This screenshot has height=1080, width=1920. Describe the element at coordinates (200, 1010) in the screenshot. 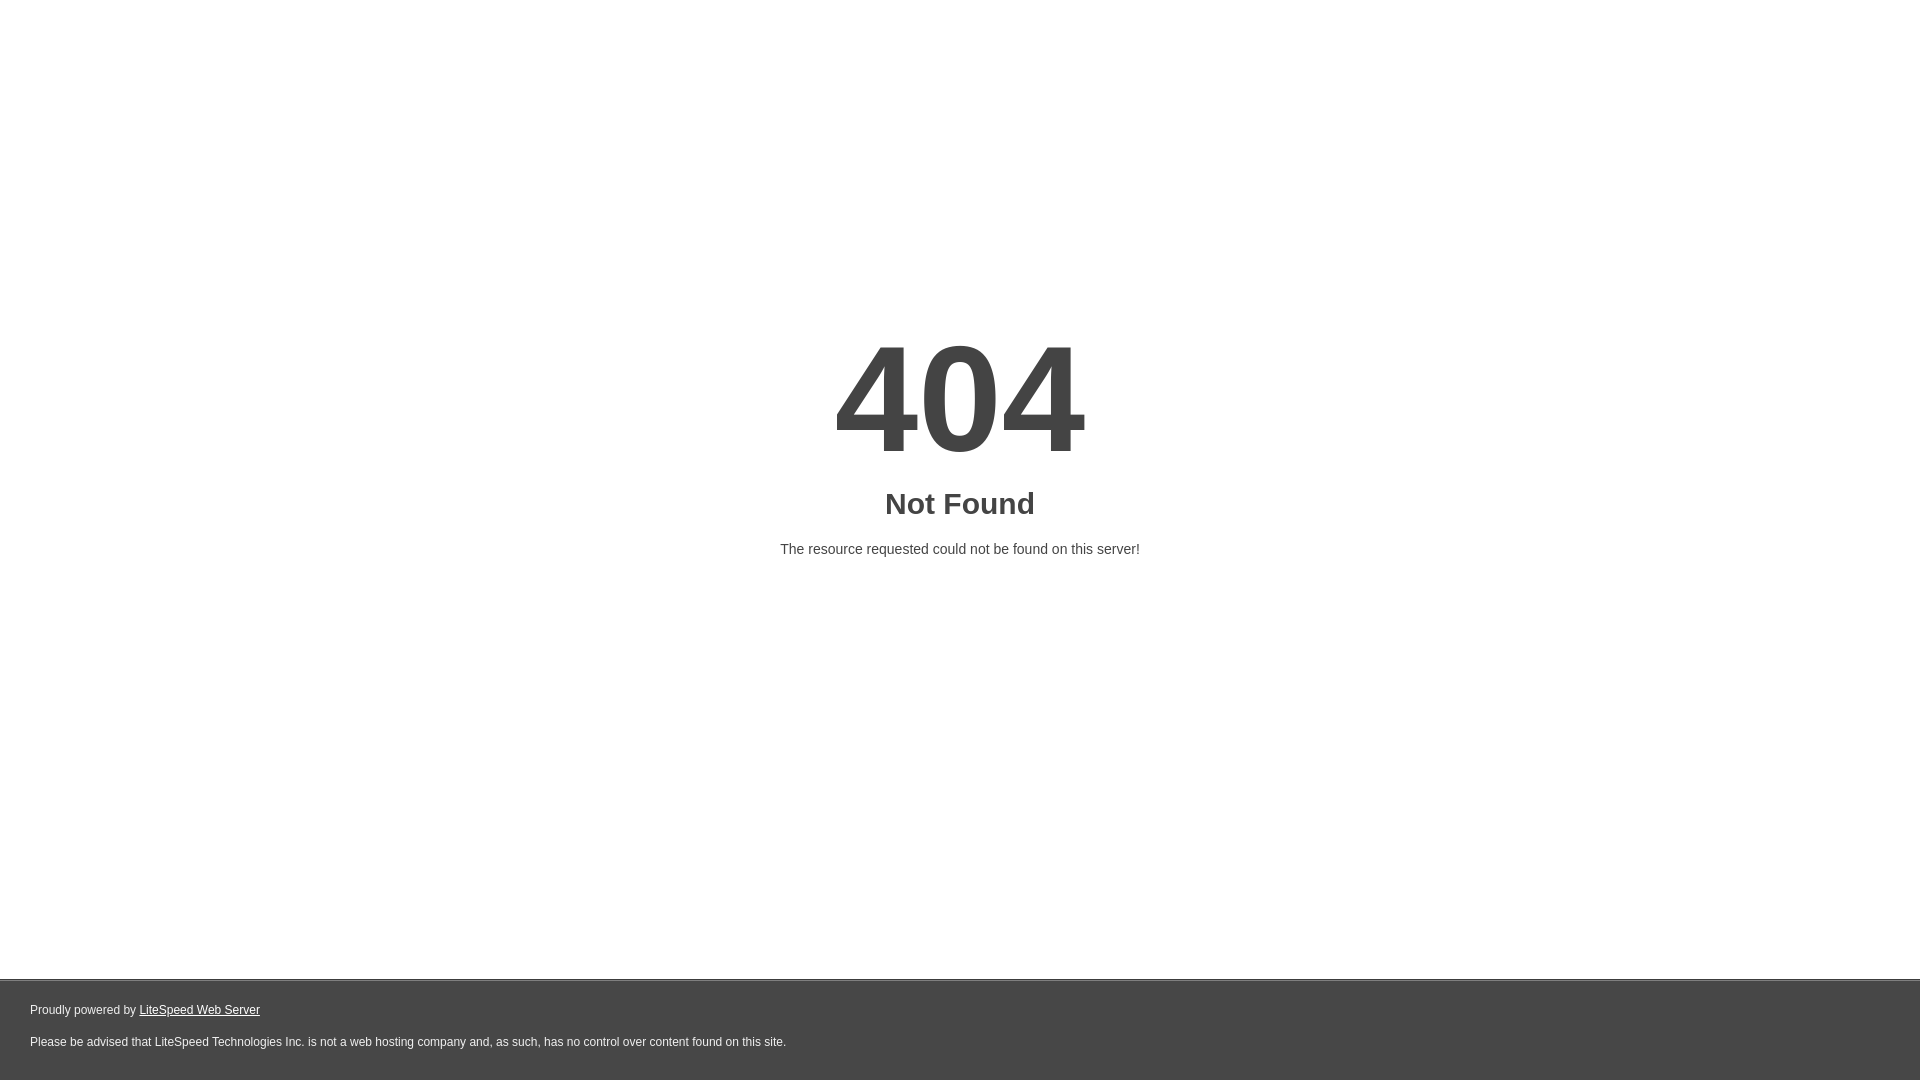

I see `LiteSpeed Web Server` at that location.